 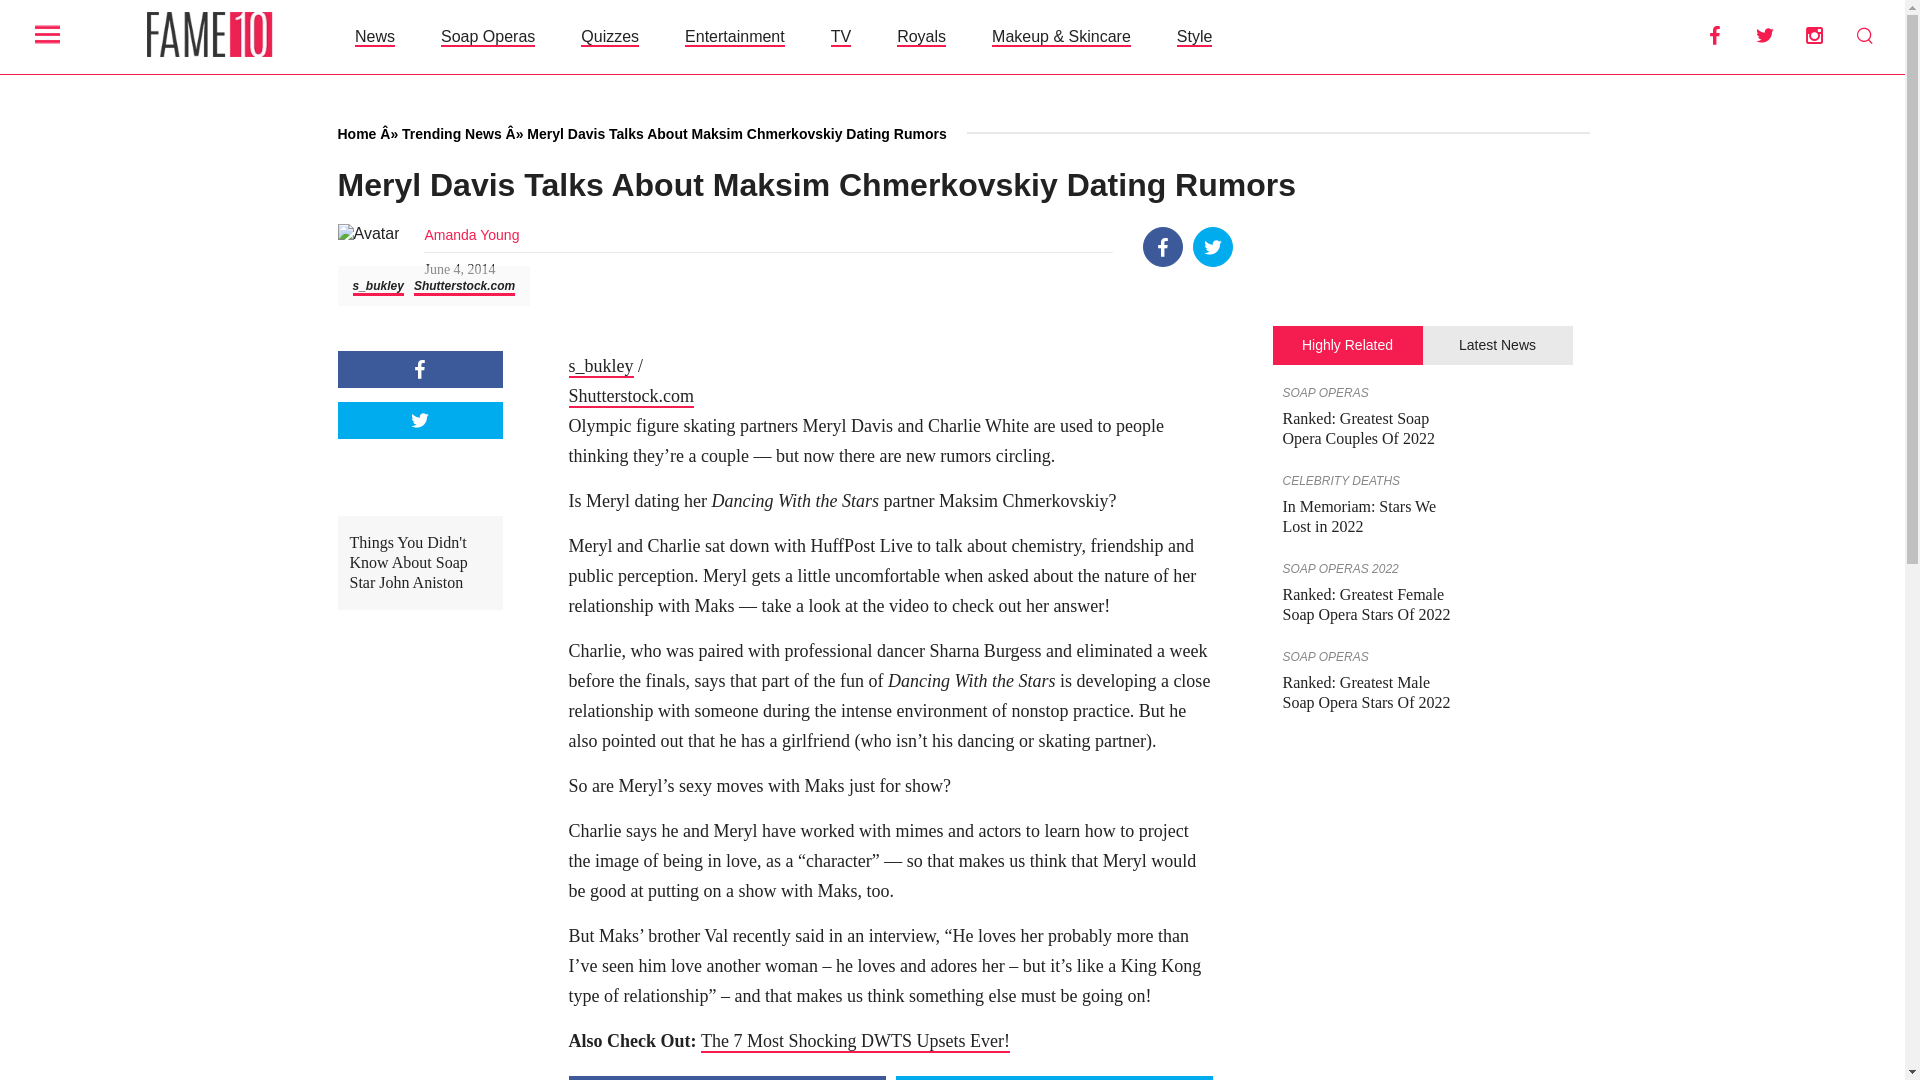 What do you see at coordinates (356, 134) in the screenshot?
I see `Home` at bounding box center [356, 134].